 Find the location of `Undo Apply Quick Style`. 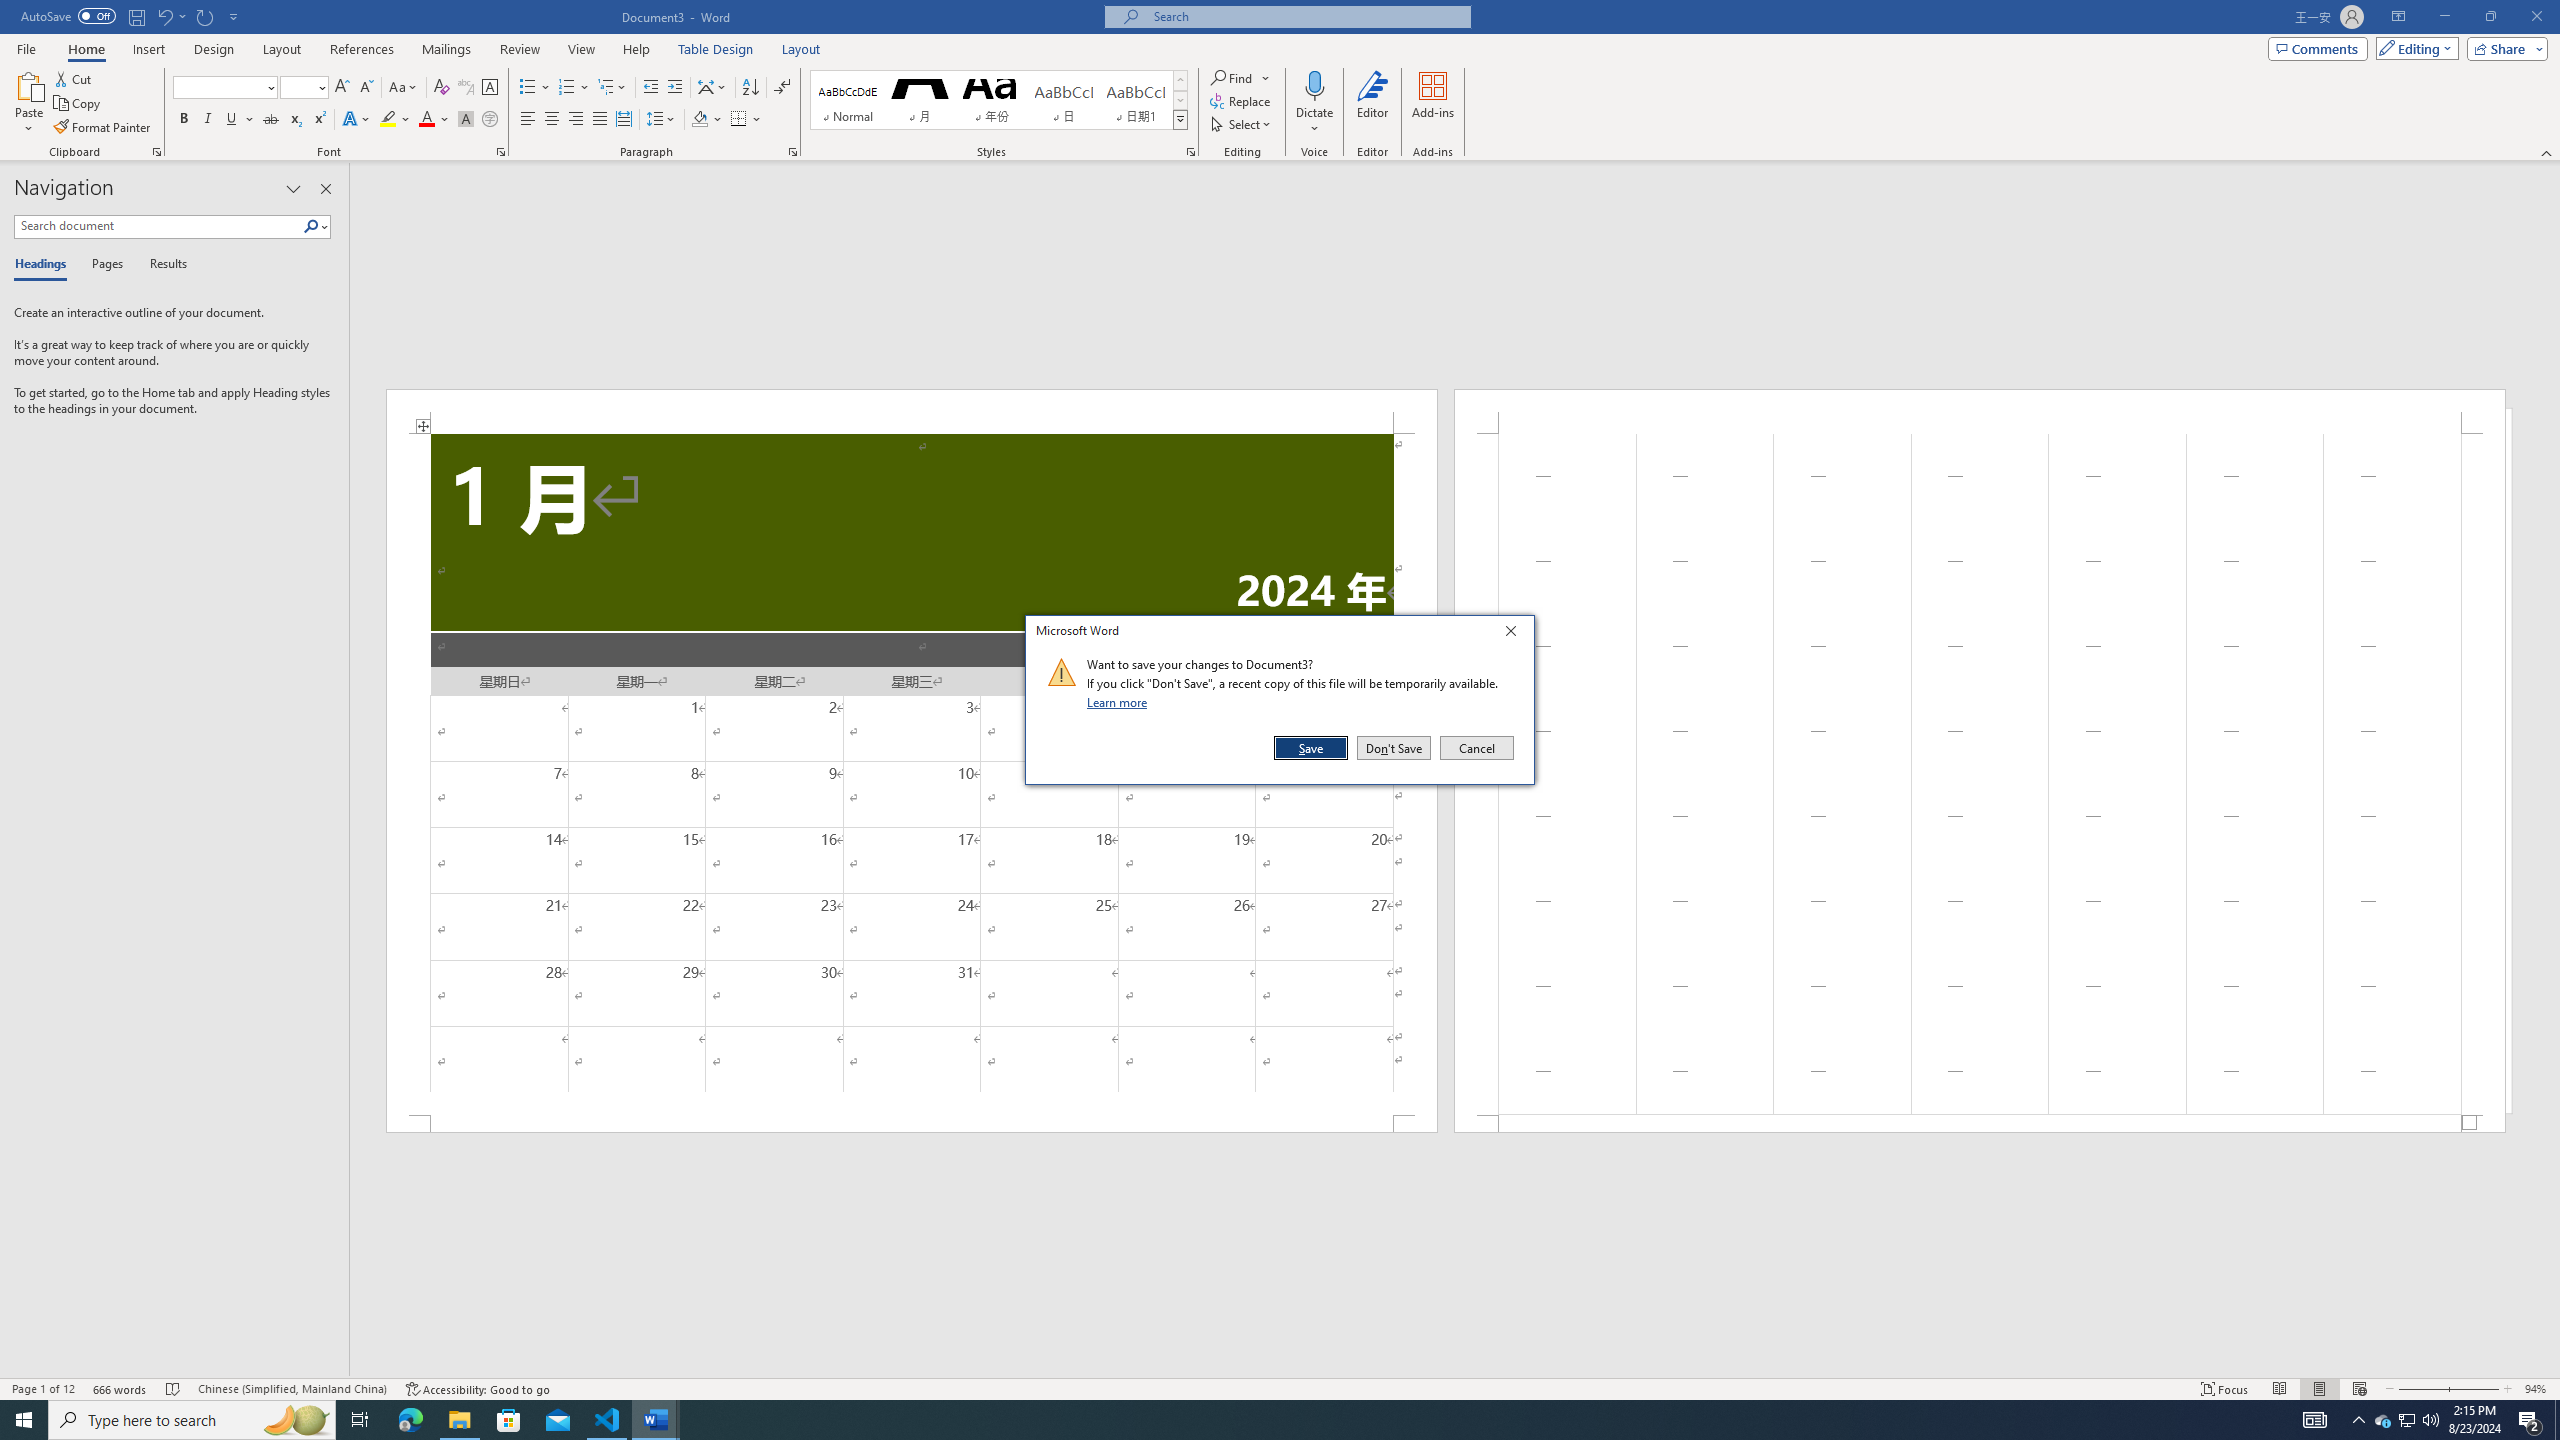

Undo Apply Quick Style is located at coordinates (164, 16).